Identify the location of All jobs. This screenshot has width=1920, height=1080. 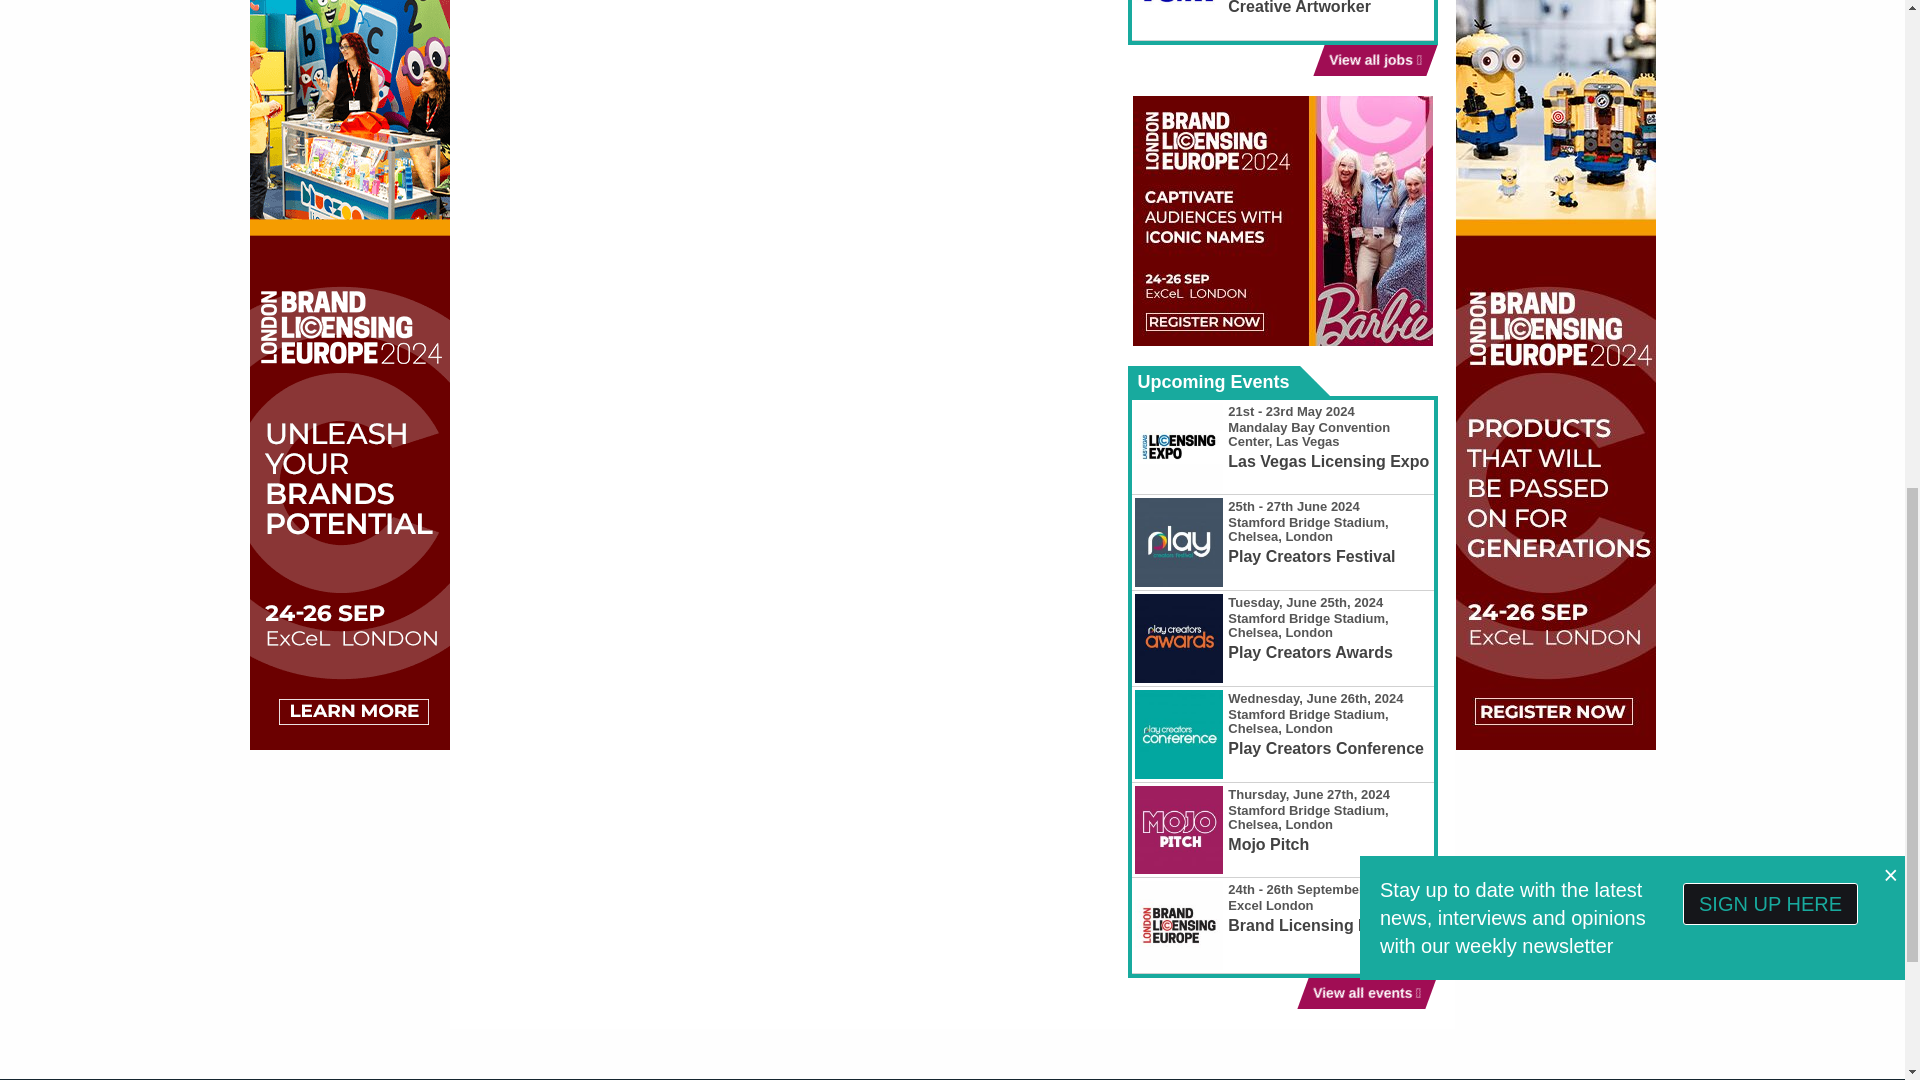
(1370, 60).